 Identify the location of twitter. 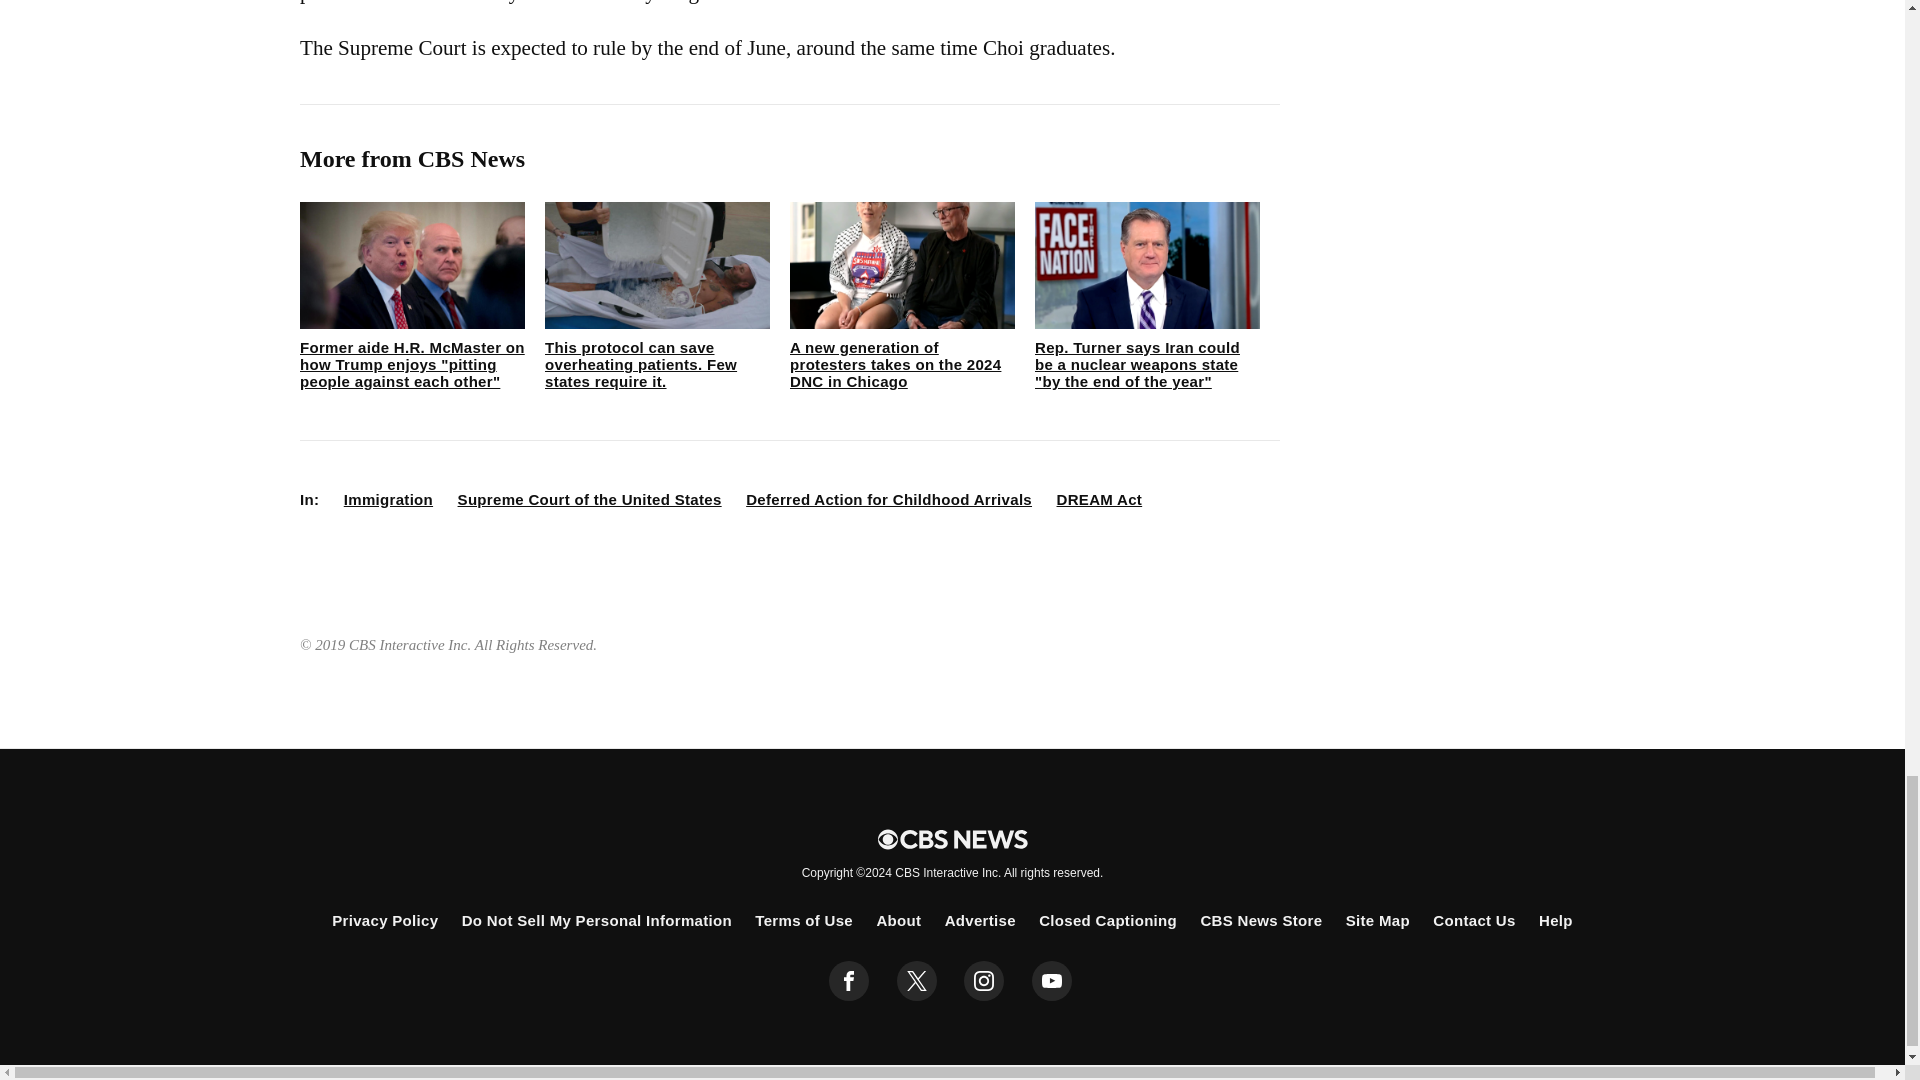
(916, 981).